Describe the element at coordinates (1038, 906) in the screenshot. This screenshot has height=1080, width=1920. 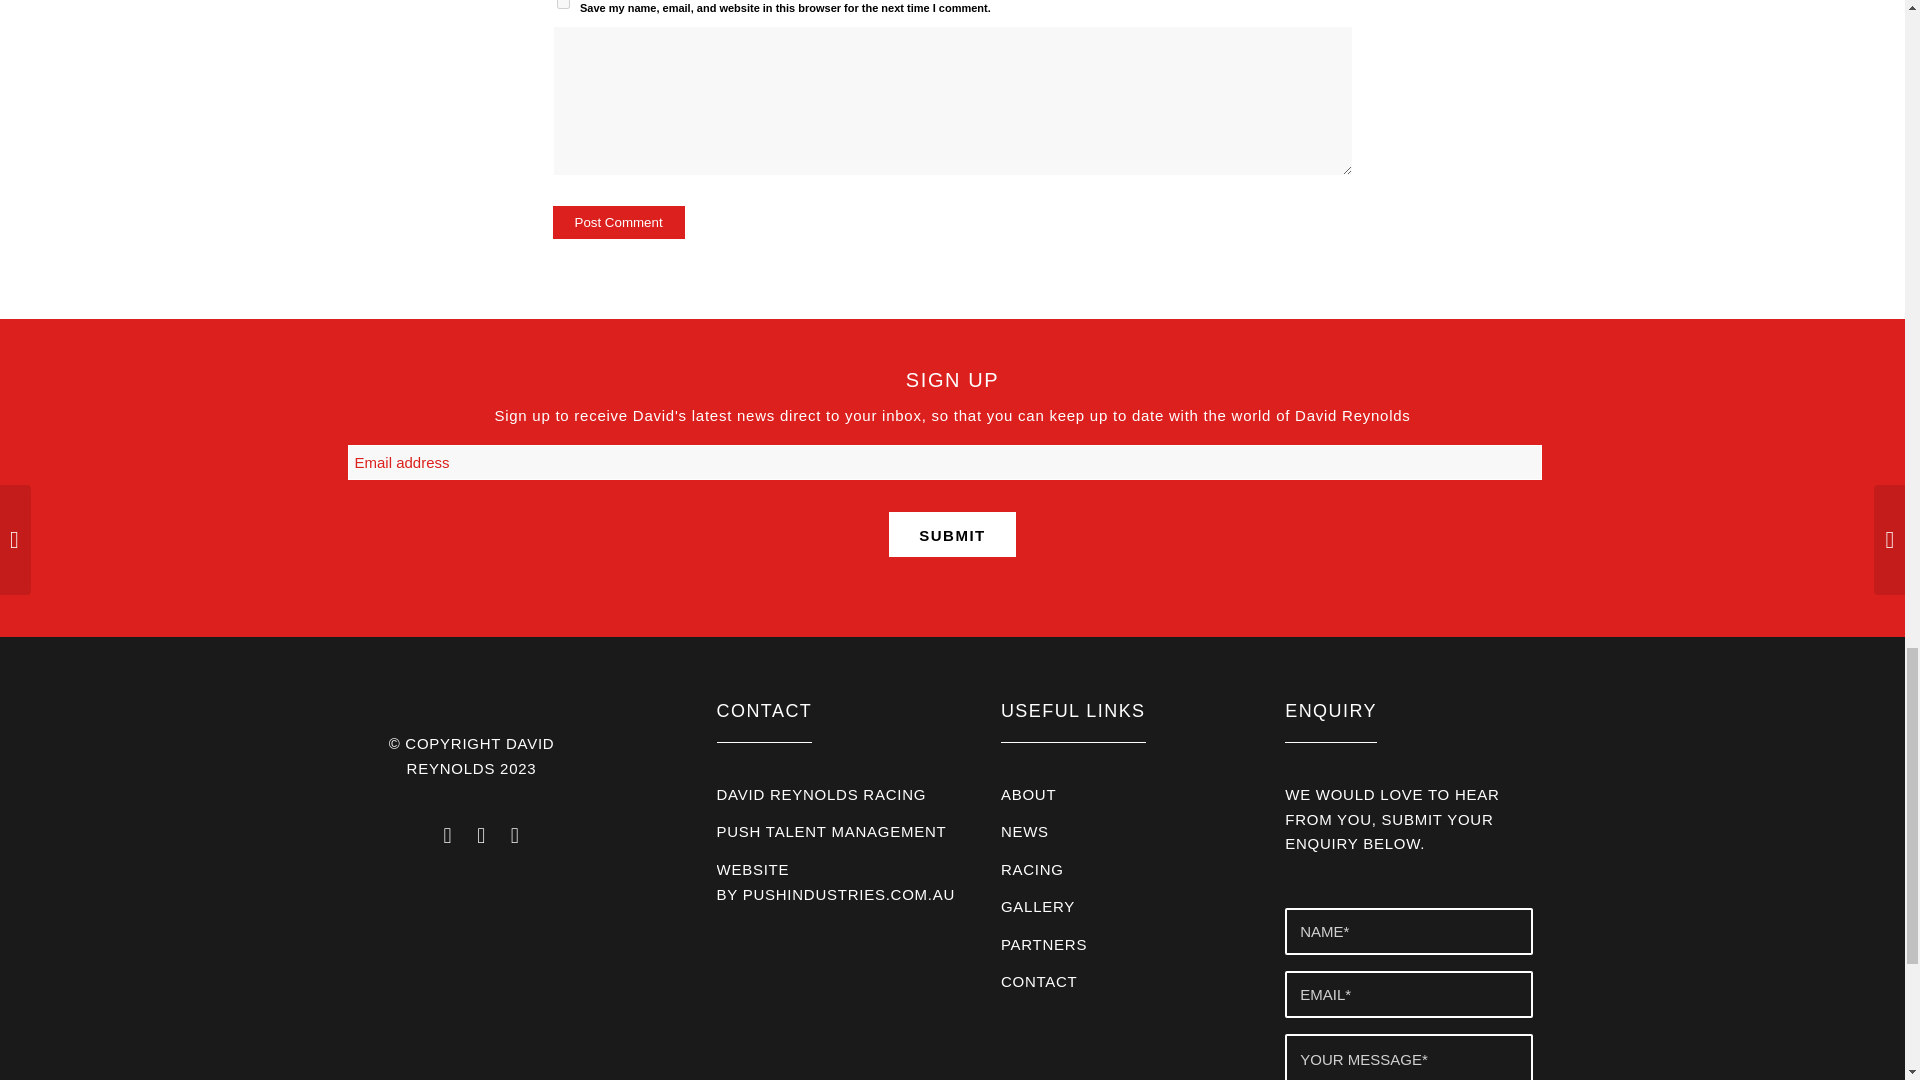
I see `GALLERY` at that location.